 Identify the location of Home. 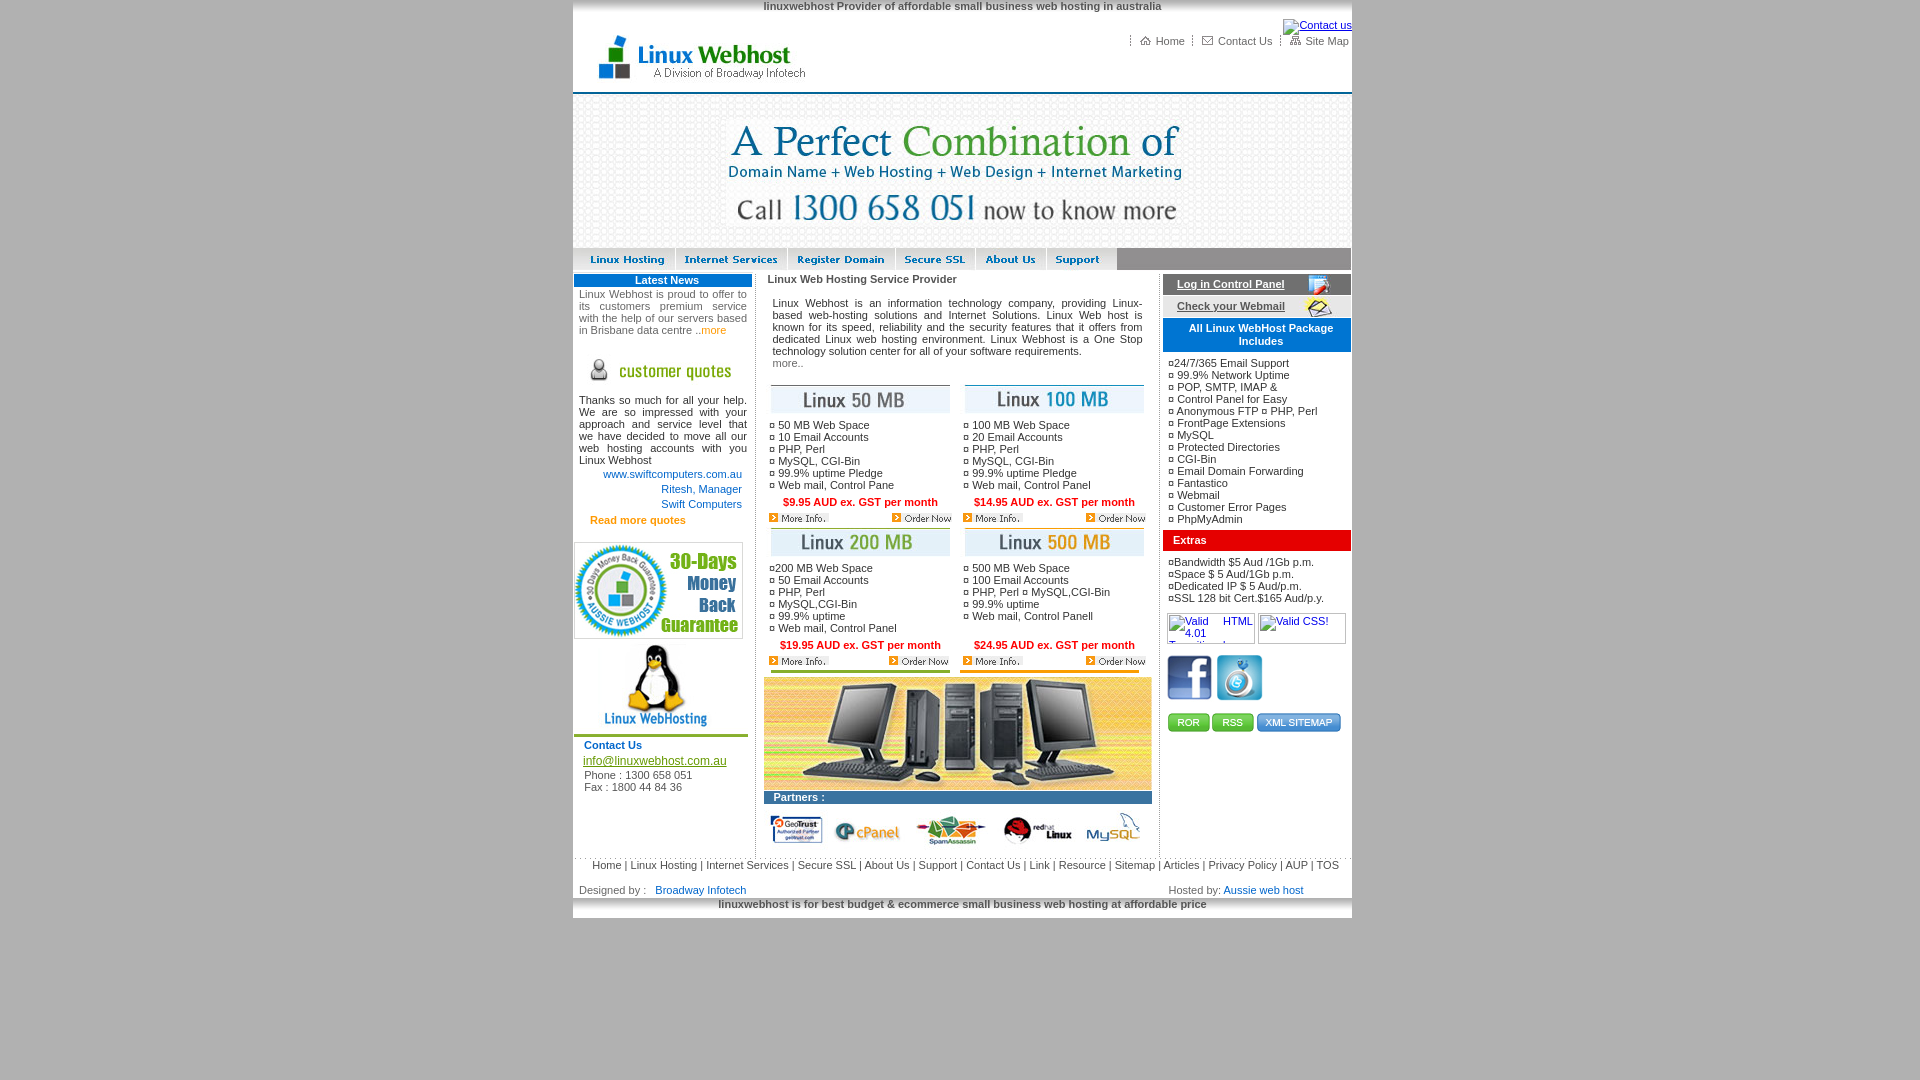
(606, 865).